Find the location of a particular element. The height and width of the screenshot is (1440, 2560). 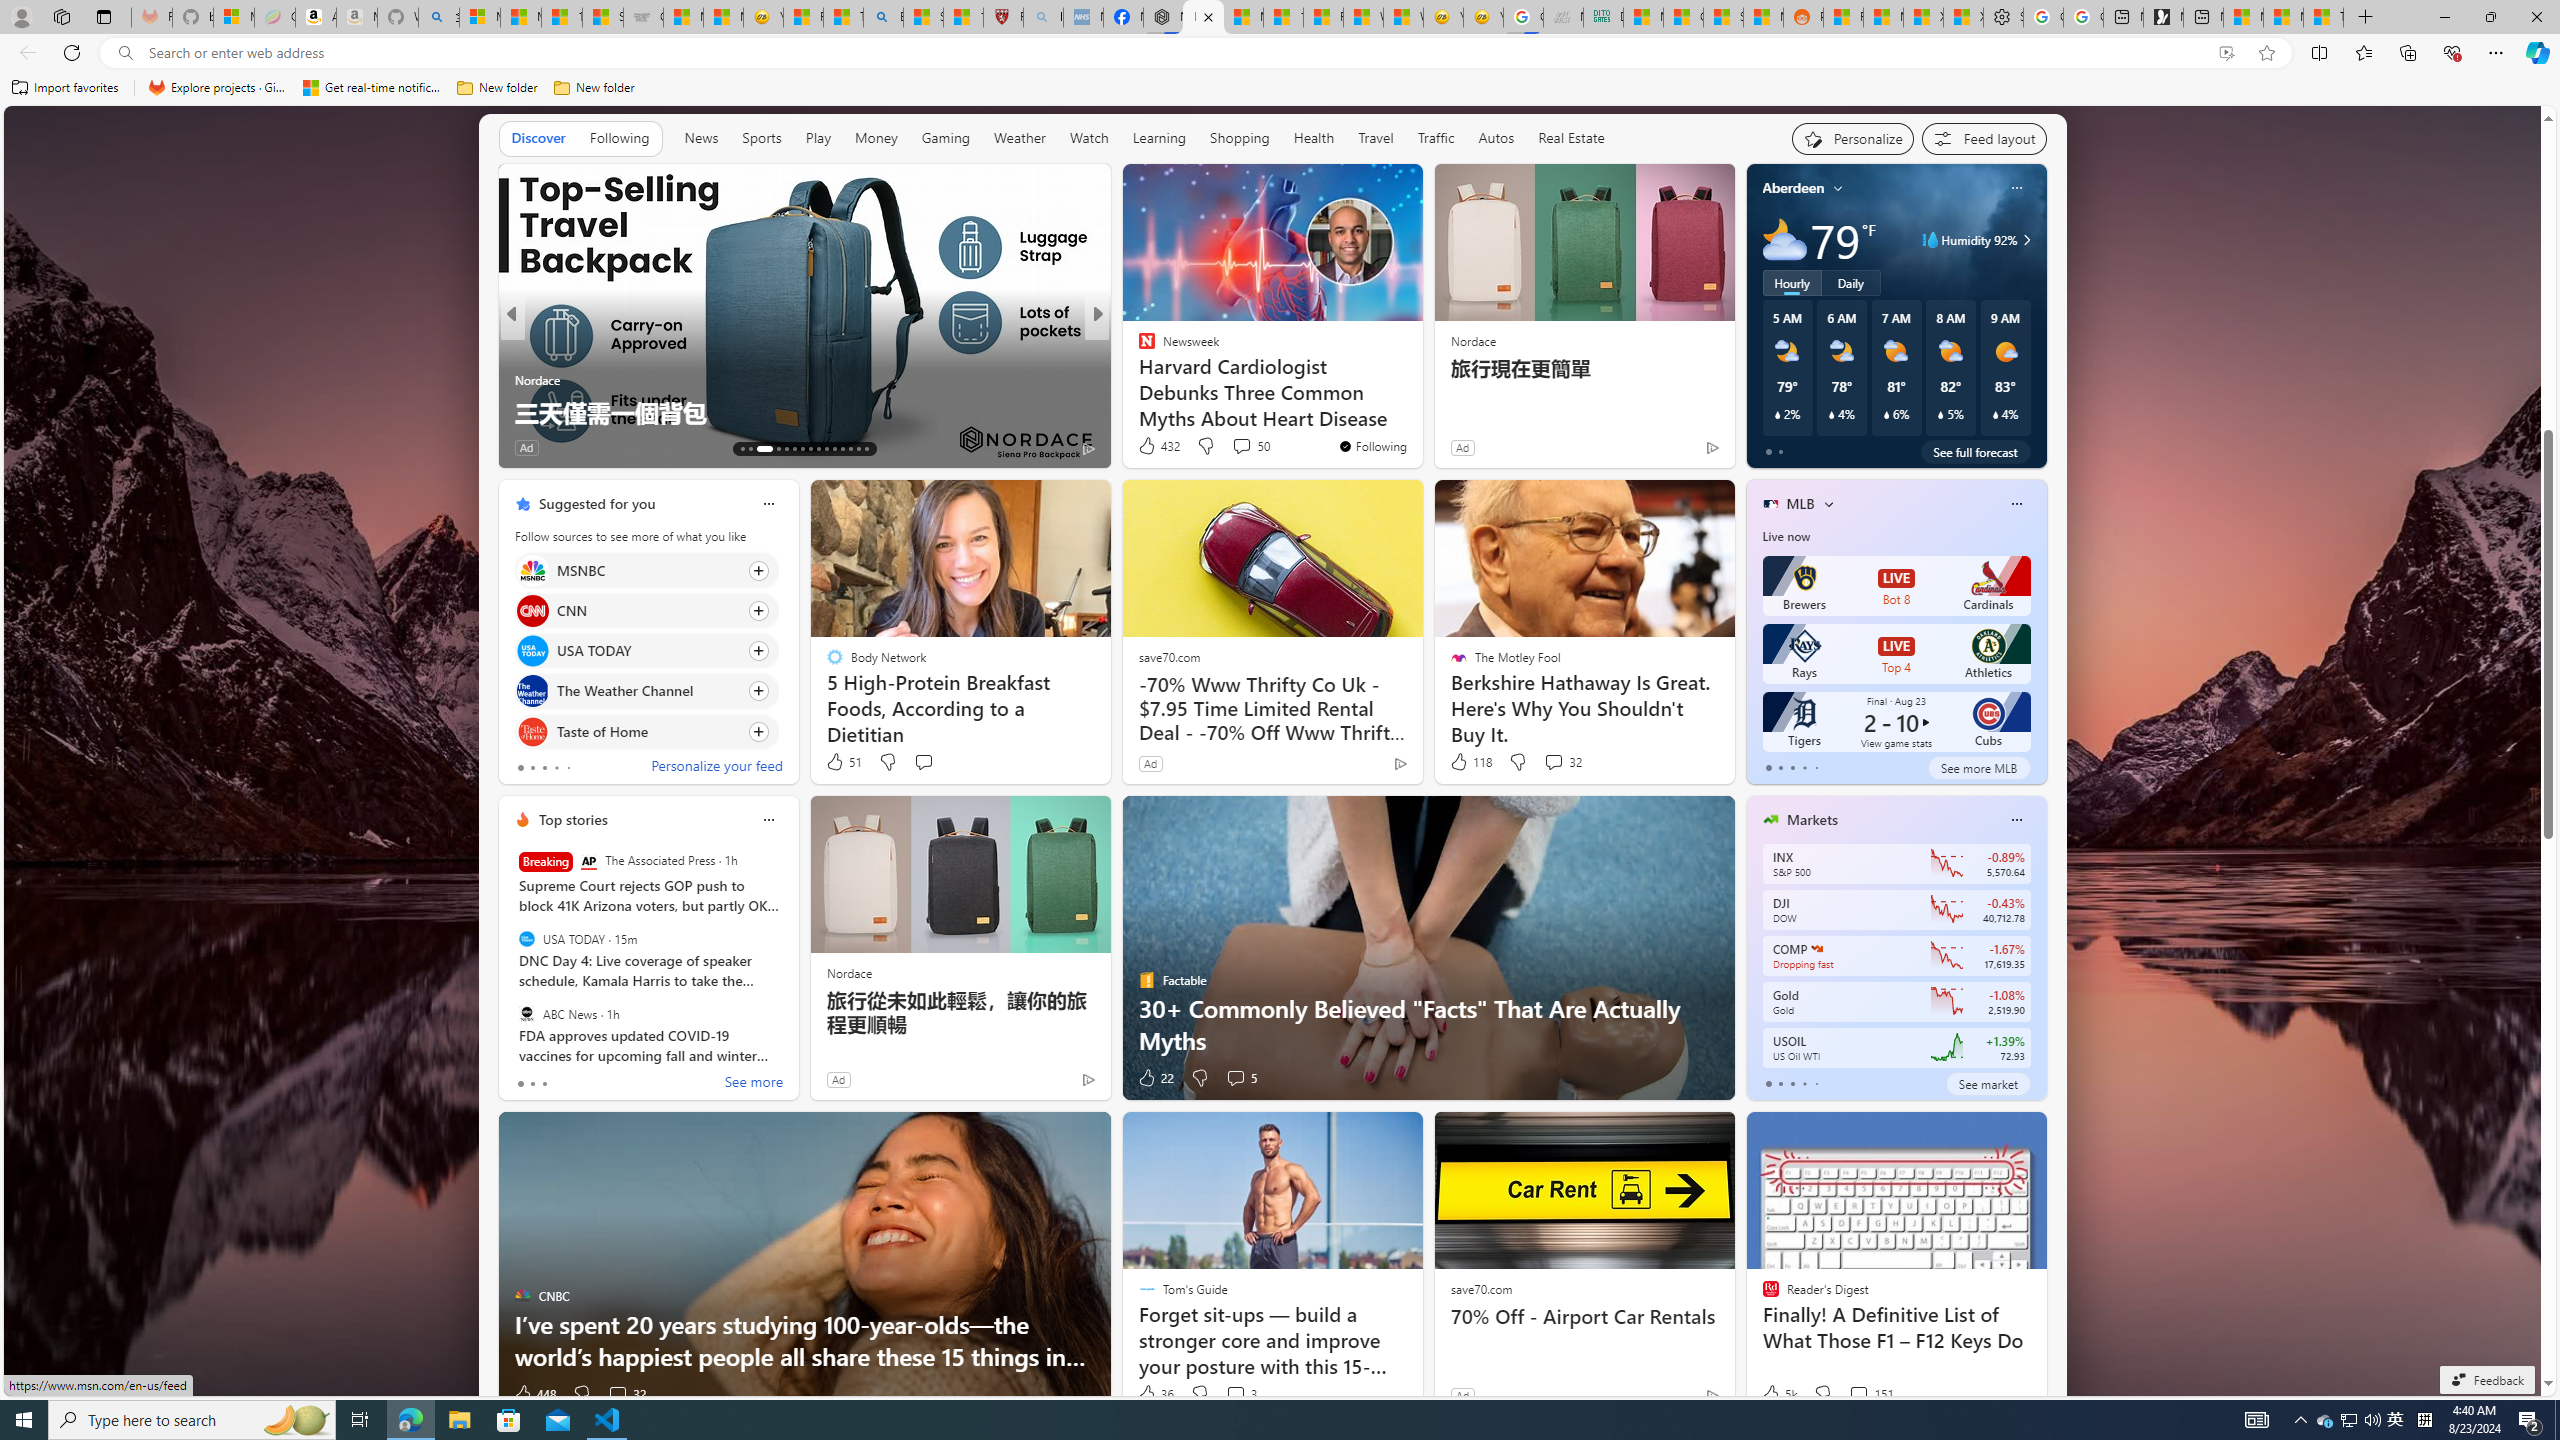

See full forecast is located at coordinates (1975, 452).